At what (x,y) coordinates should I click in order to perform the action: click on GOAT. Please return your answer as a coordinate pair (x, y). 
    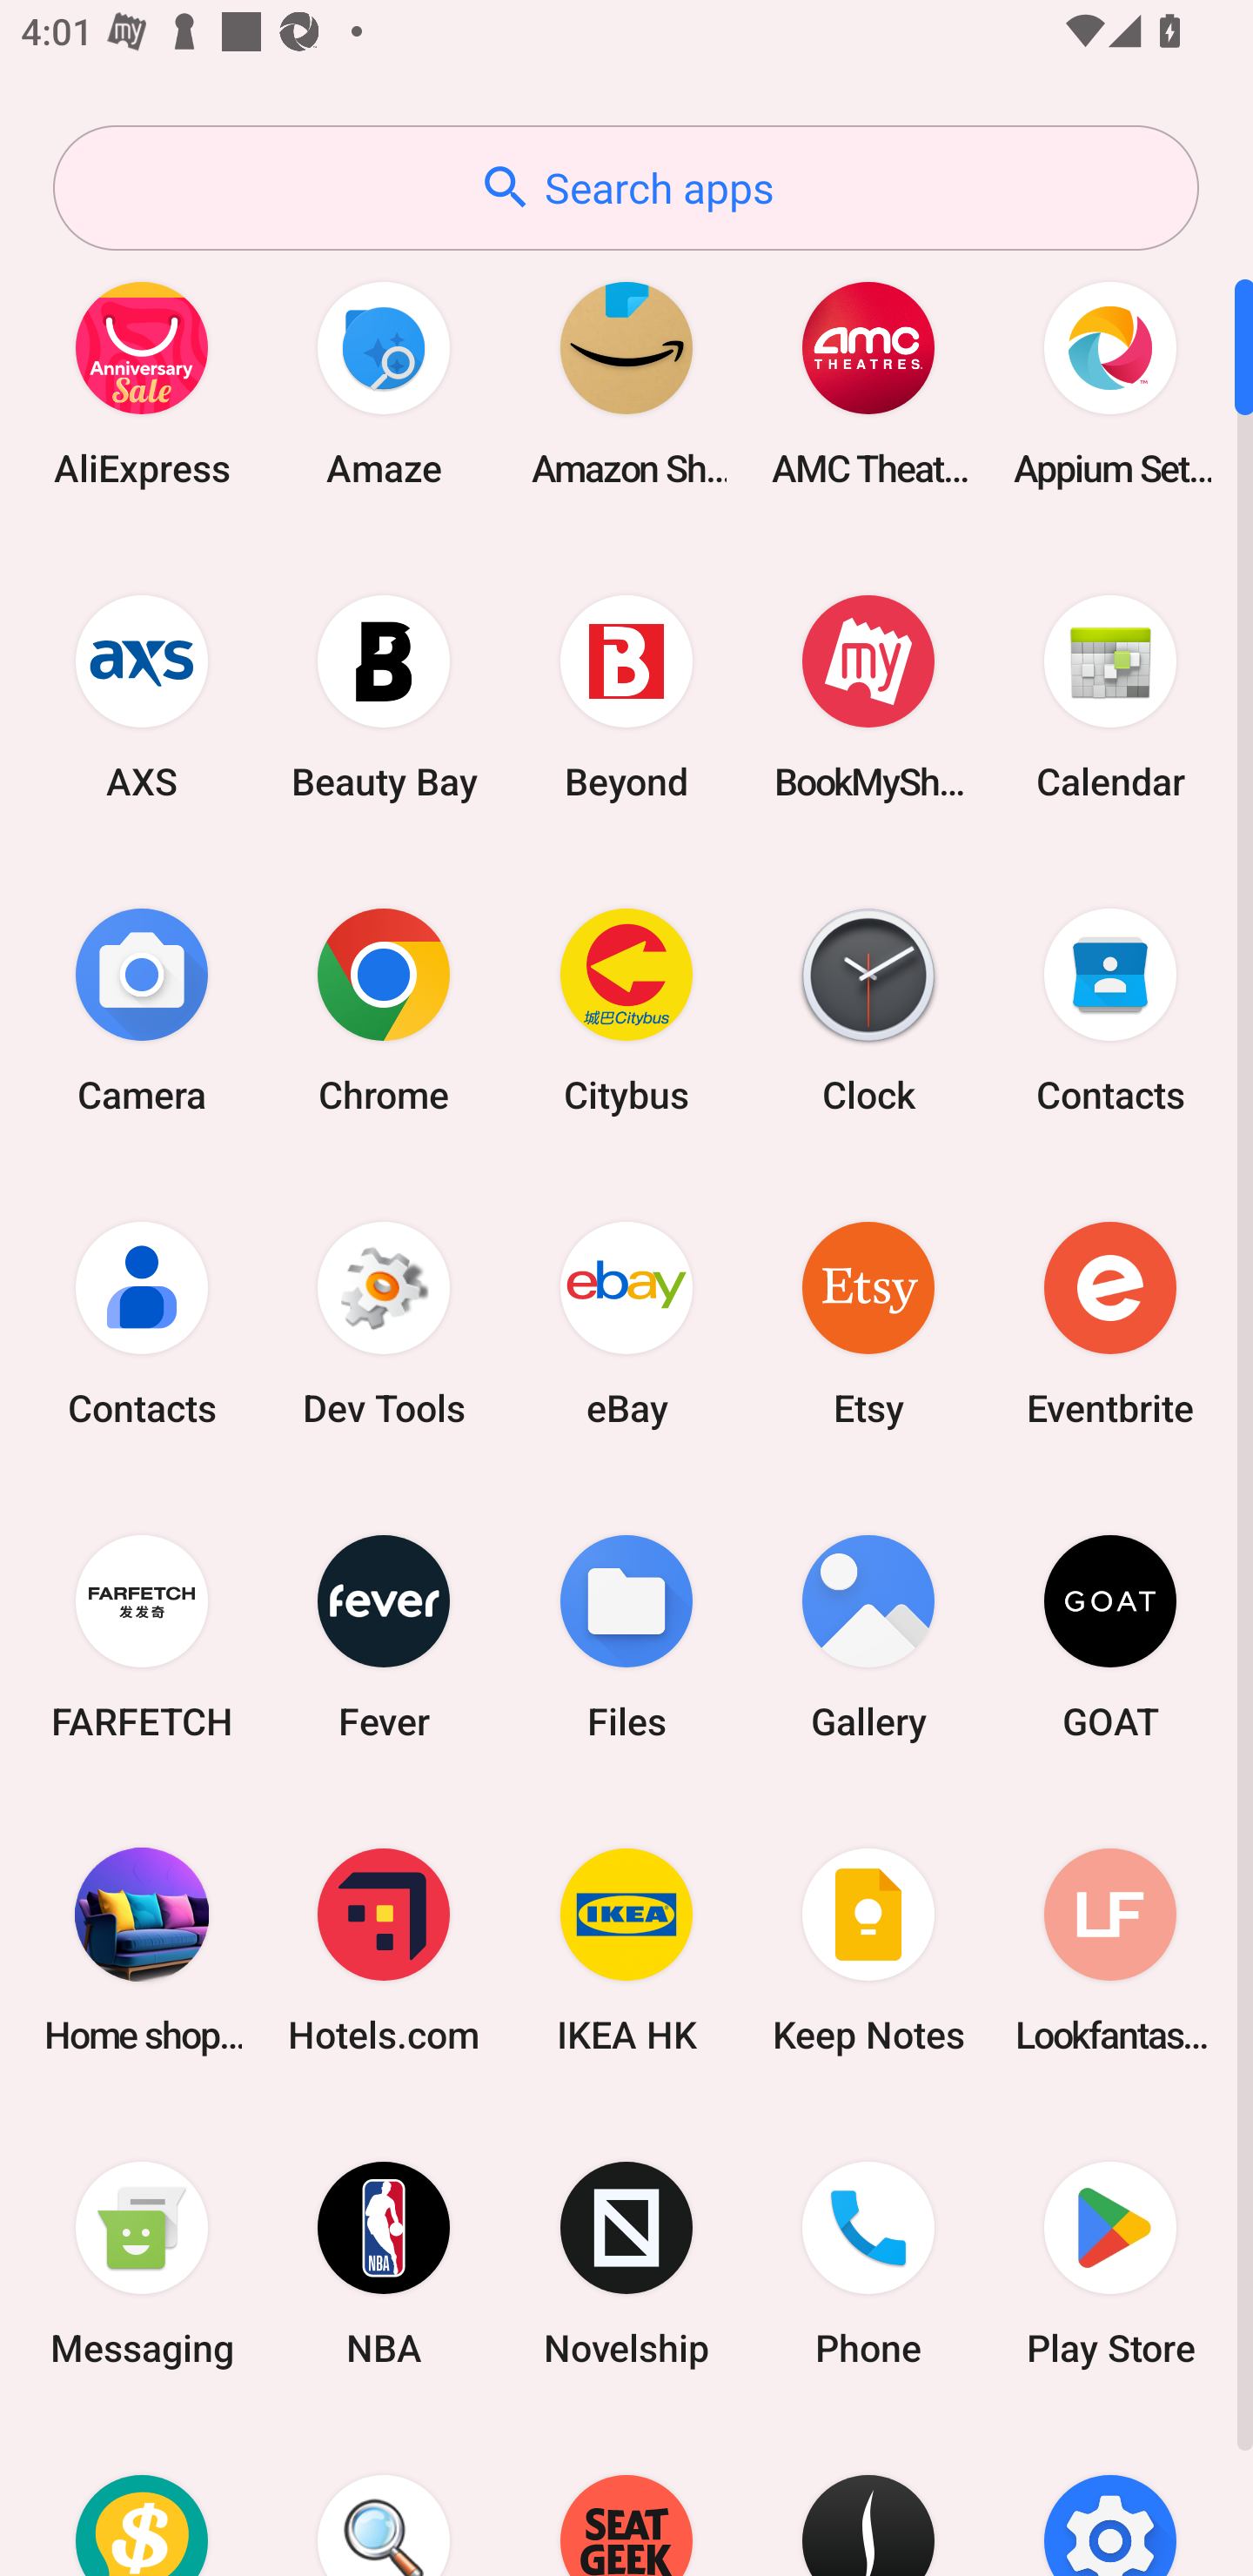
    Looking at the image, I should click on (1110, 1636).